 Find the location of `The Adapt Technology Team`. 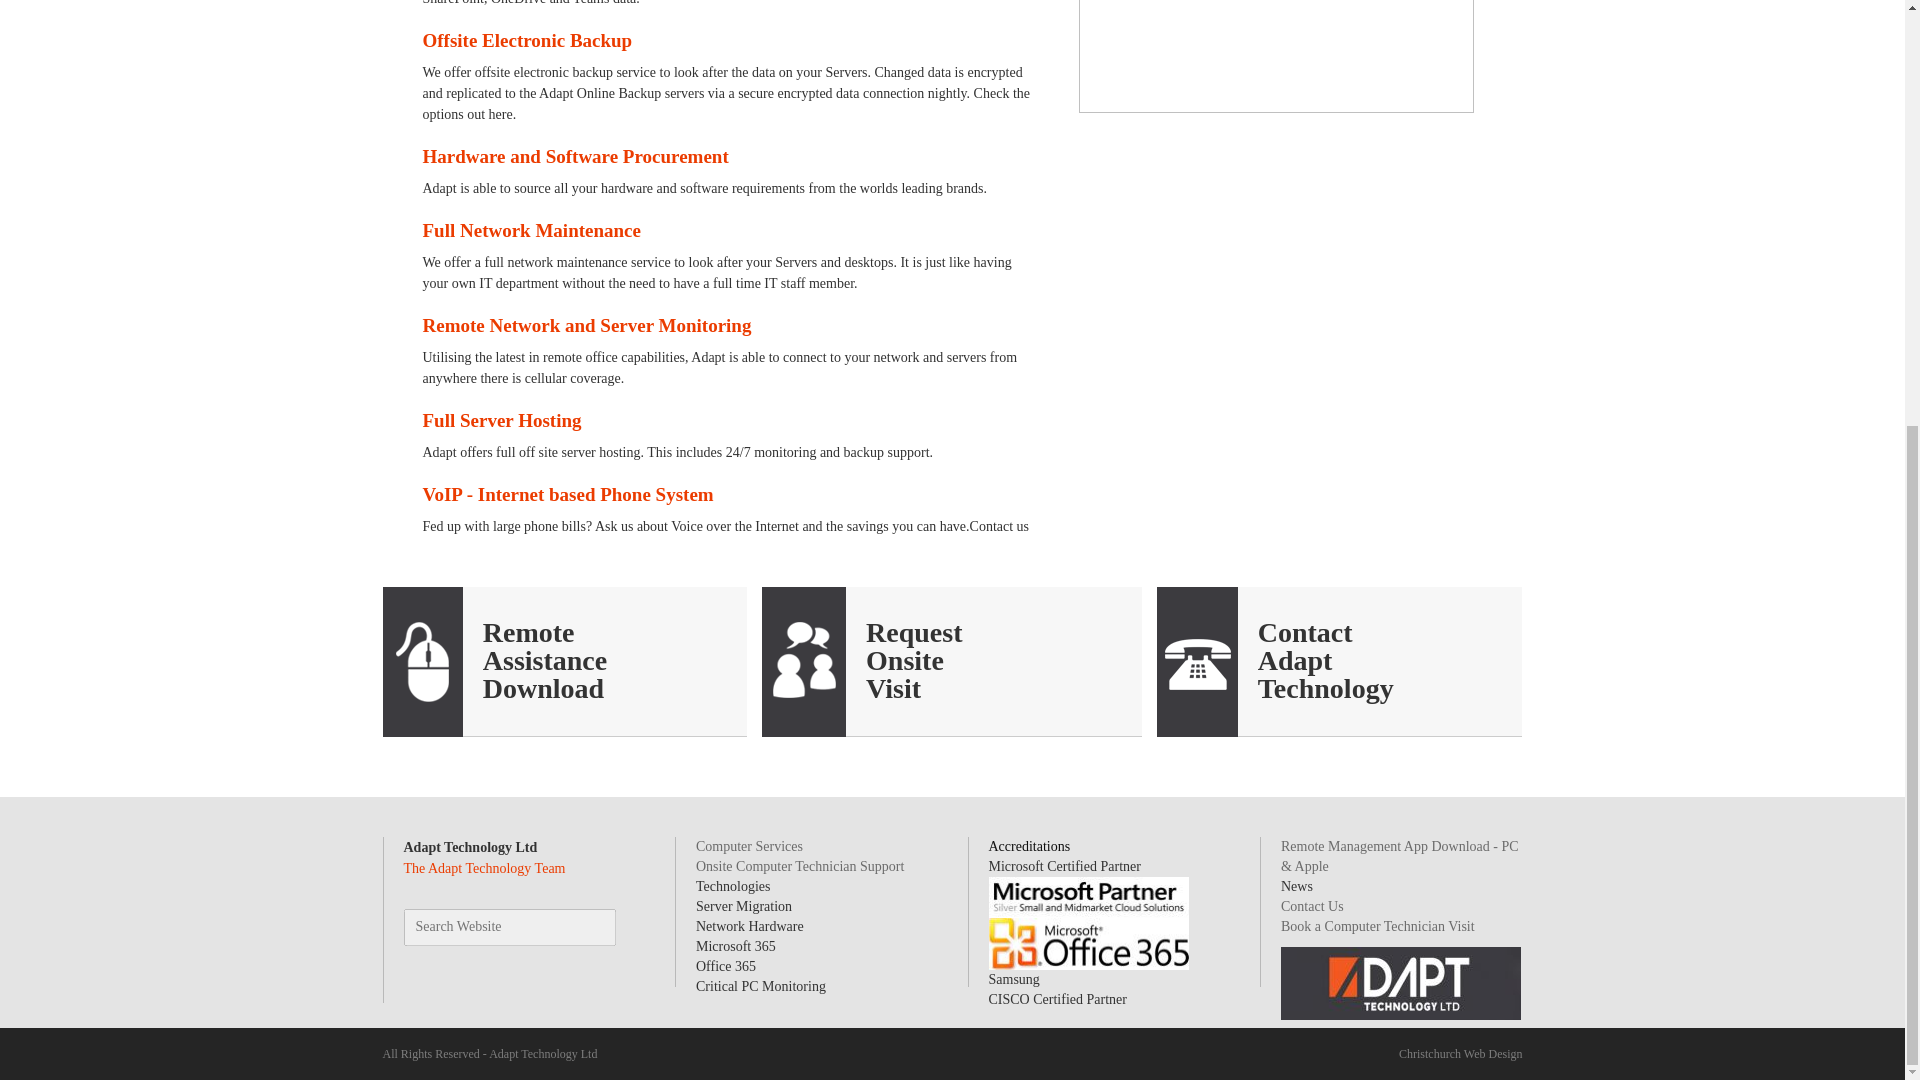

The Adapt Technology Team is located at coordinates (484, 868).